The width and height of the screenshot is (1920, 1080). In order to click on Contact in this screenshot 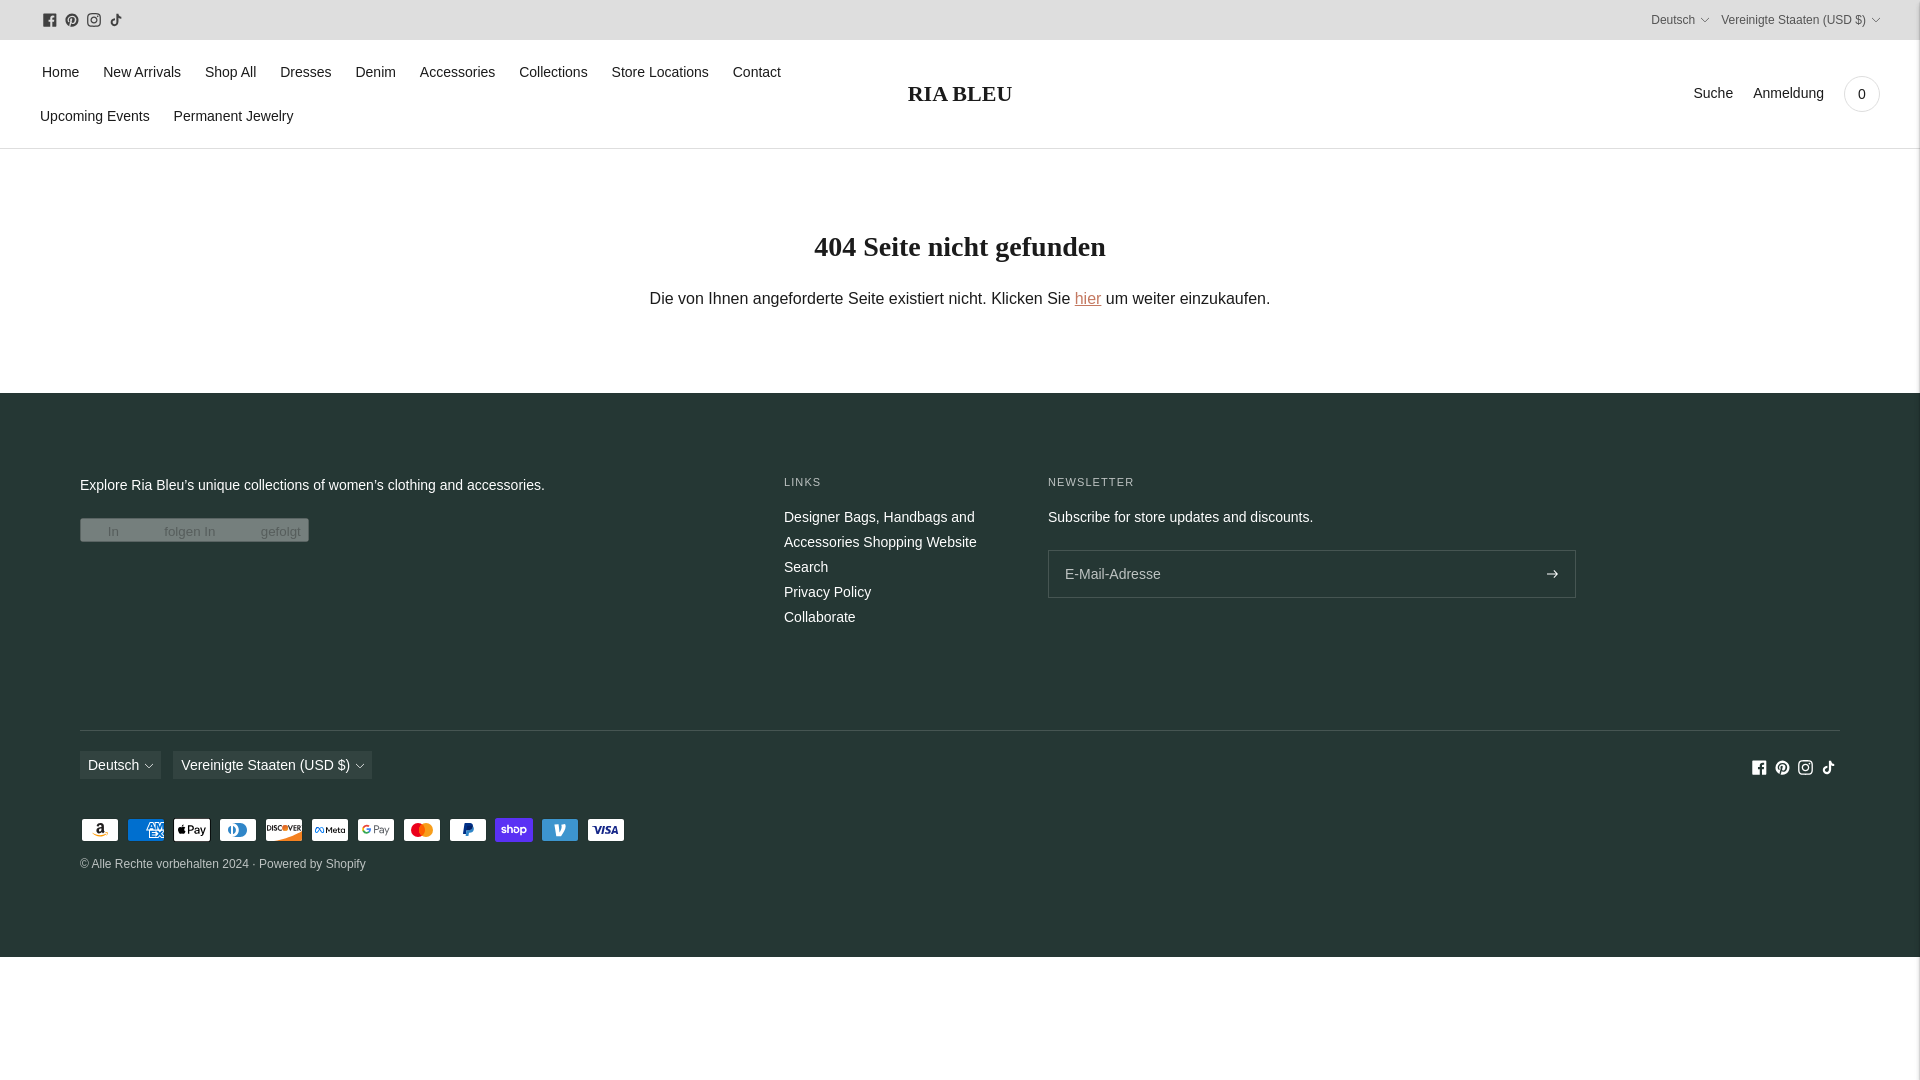, I will do `click(757, 71)`.